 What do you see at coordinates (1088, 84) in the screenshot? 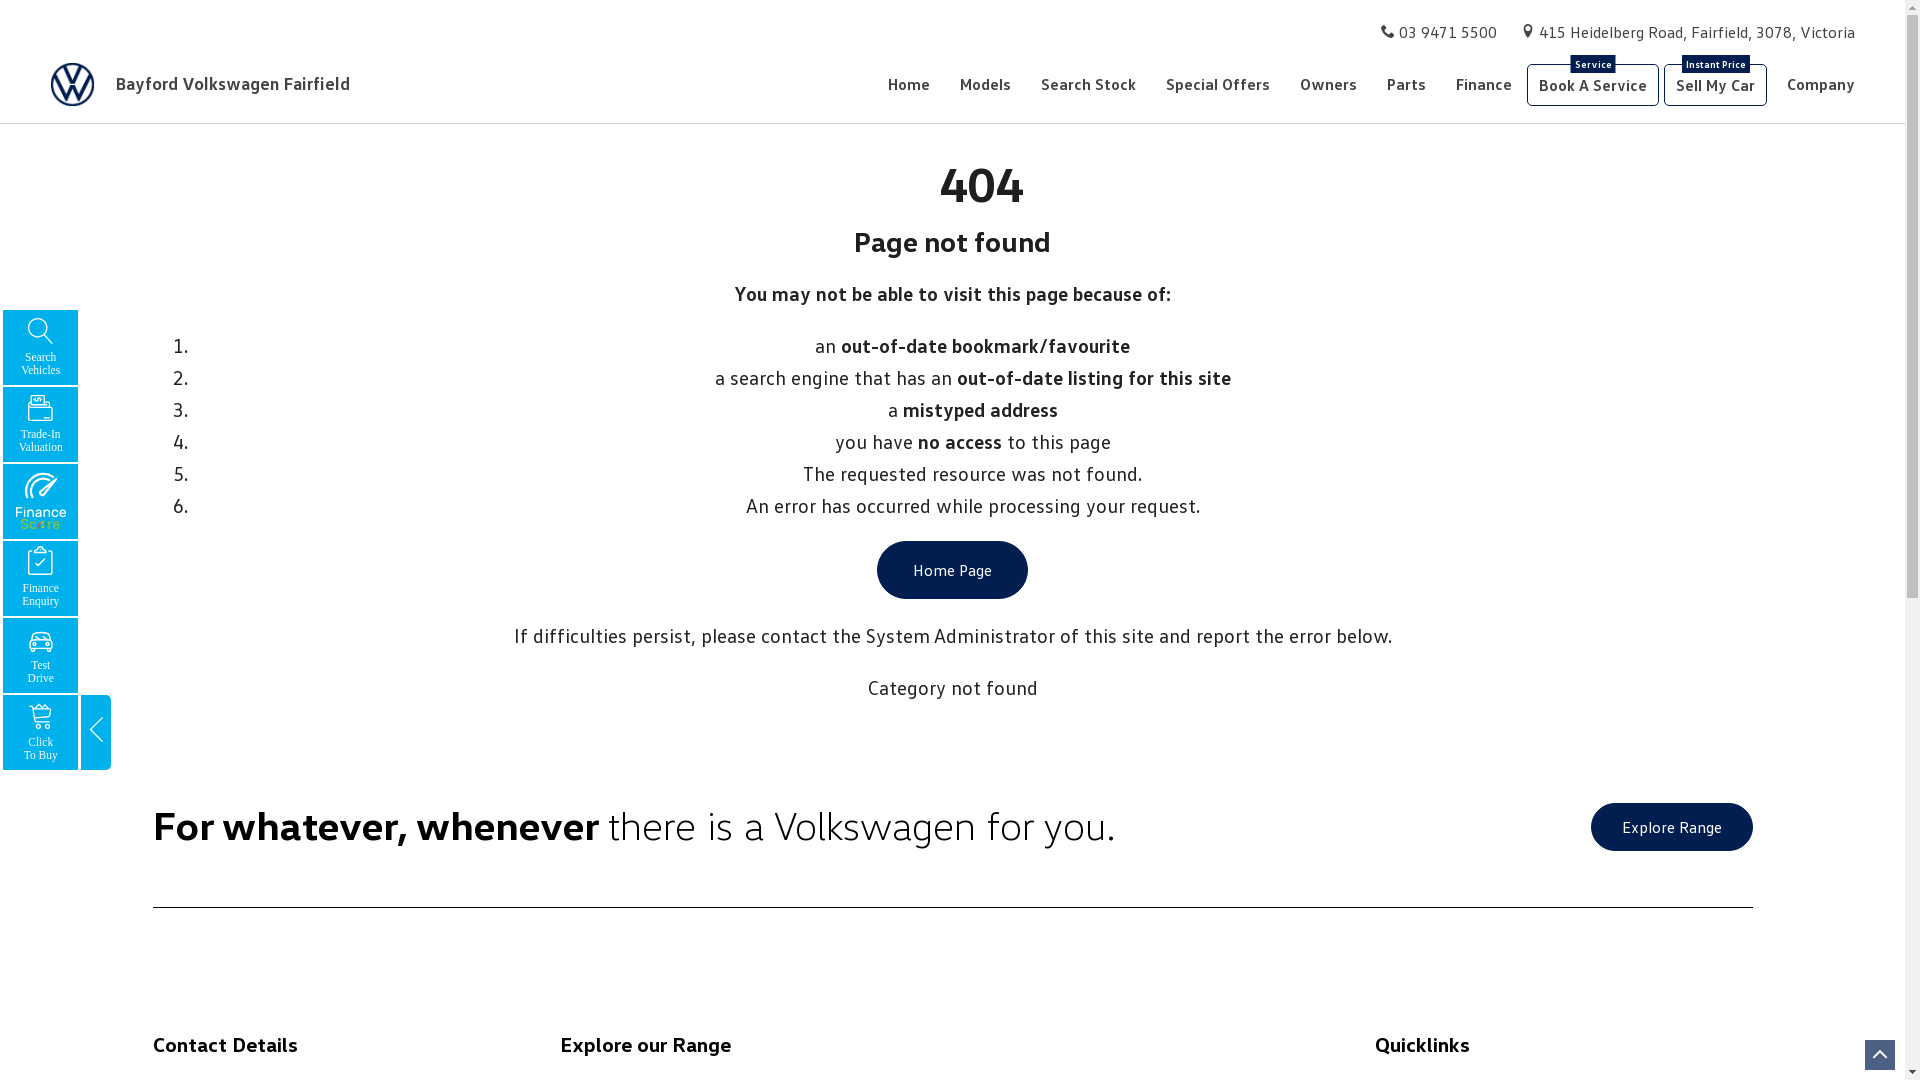
I see `Search Stock` at bounding box center [1088, 84].